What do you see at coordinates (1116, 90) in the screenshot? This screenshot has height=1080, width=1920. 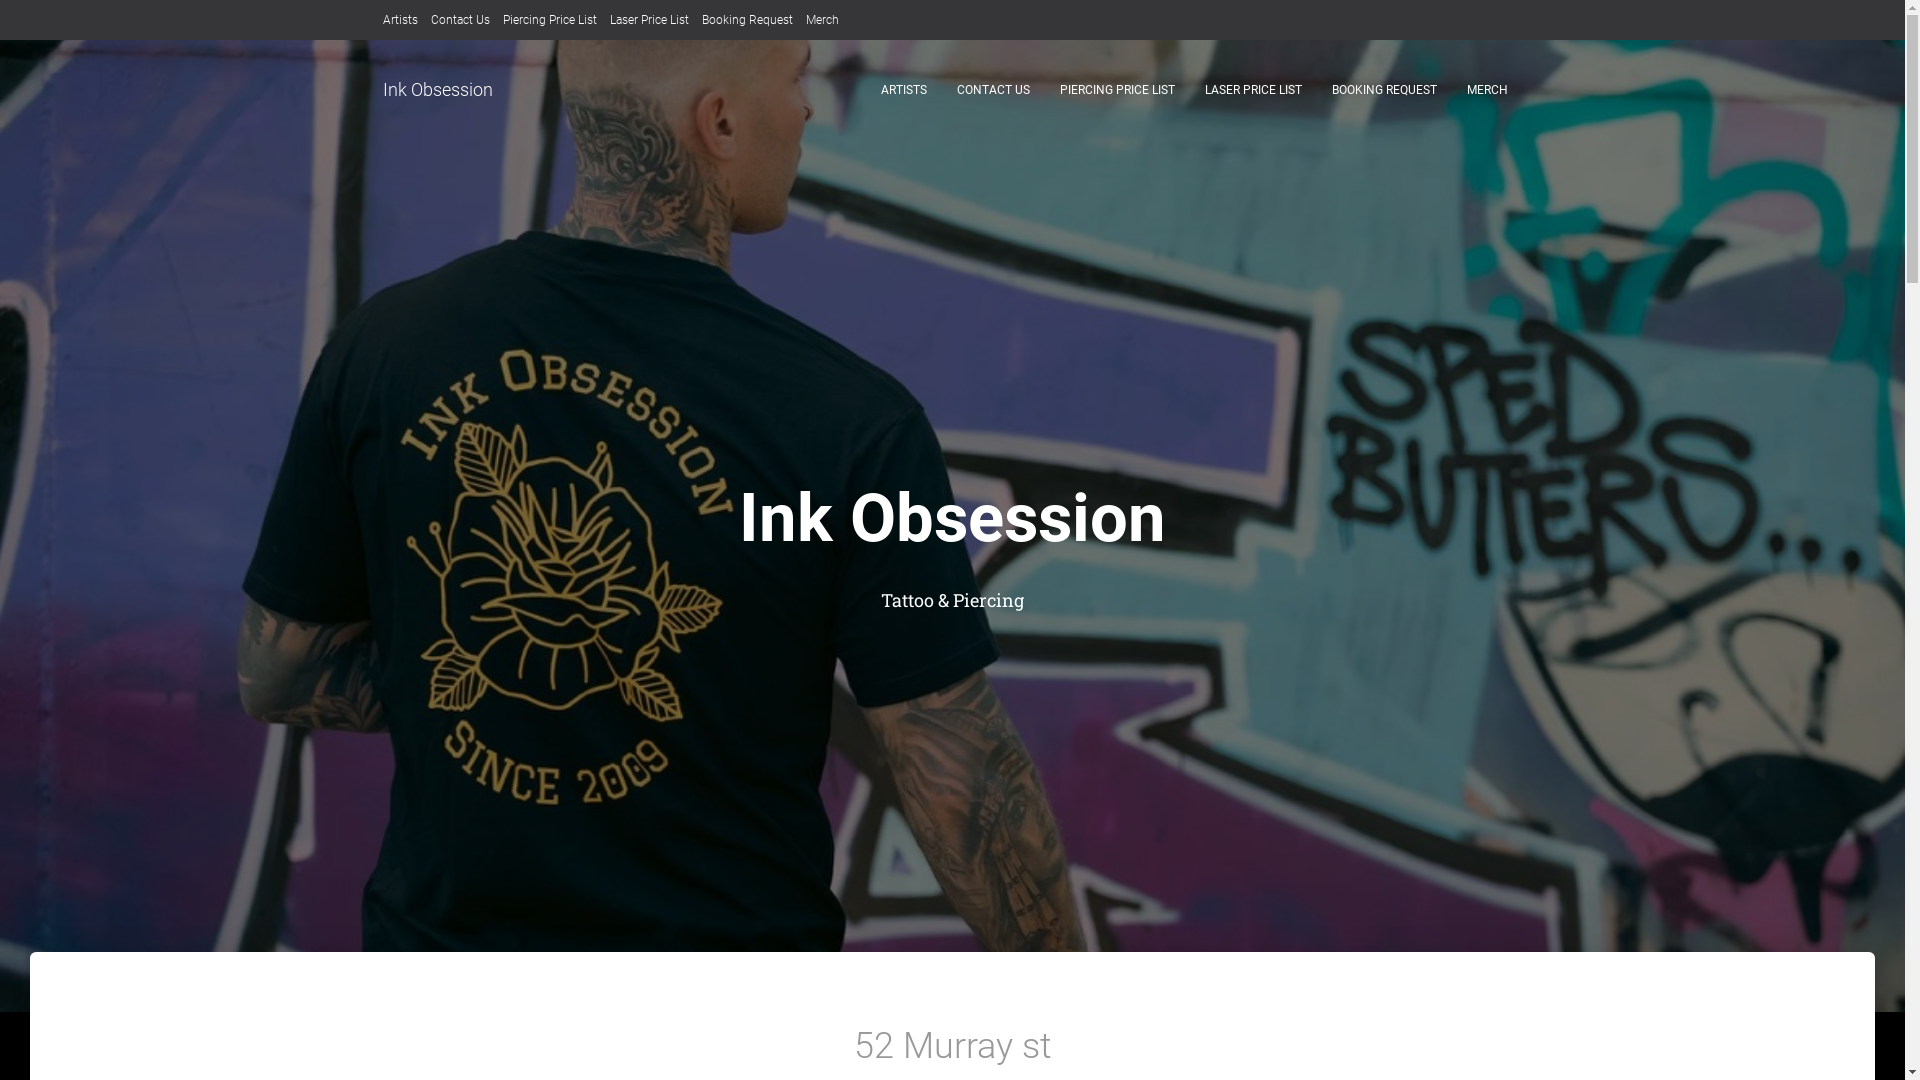 I see `PIERCING PRICE LIST` at bounding box center [1116, 90].